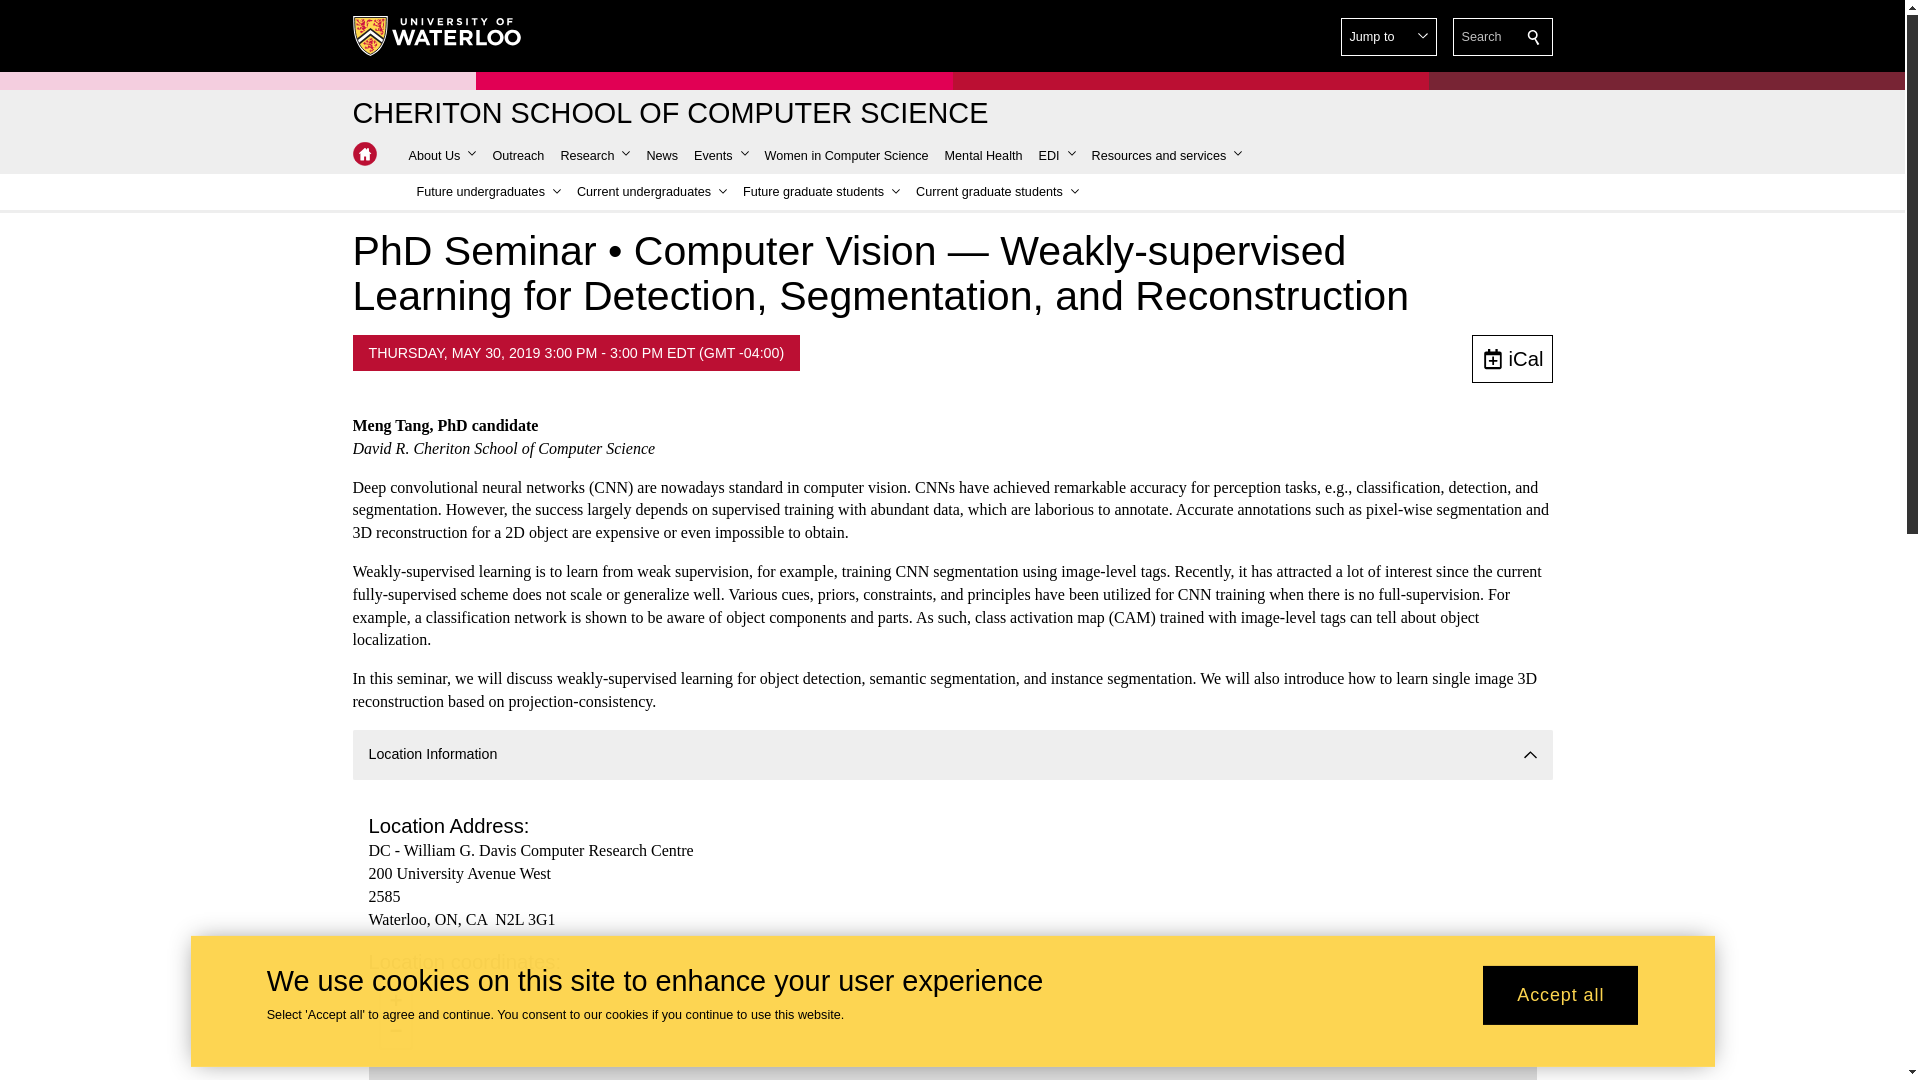  I want to click on Events, so click(720, 156).